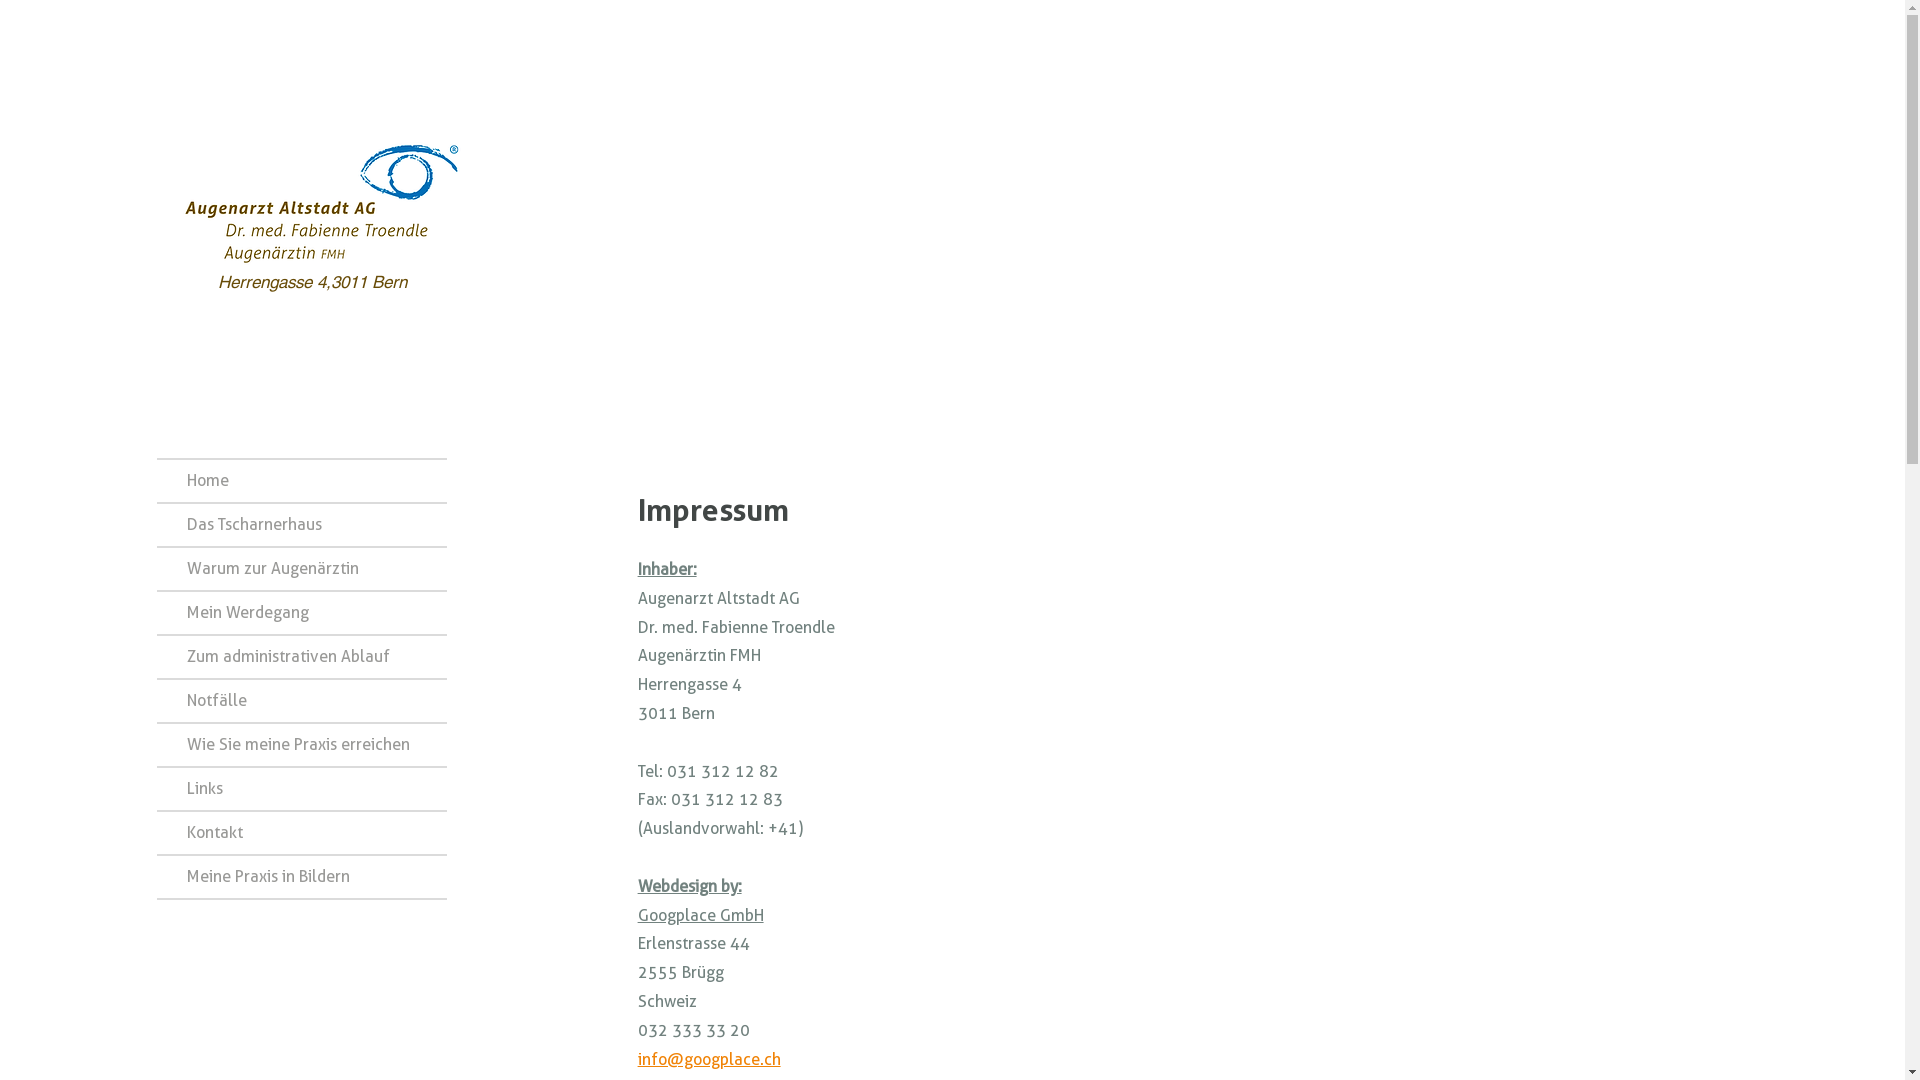  Describe the element at coordinates (710, 1060) in the screenshot. I see `info@googplace.ch` at that location.